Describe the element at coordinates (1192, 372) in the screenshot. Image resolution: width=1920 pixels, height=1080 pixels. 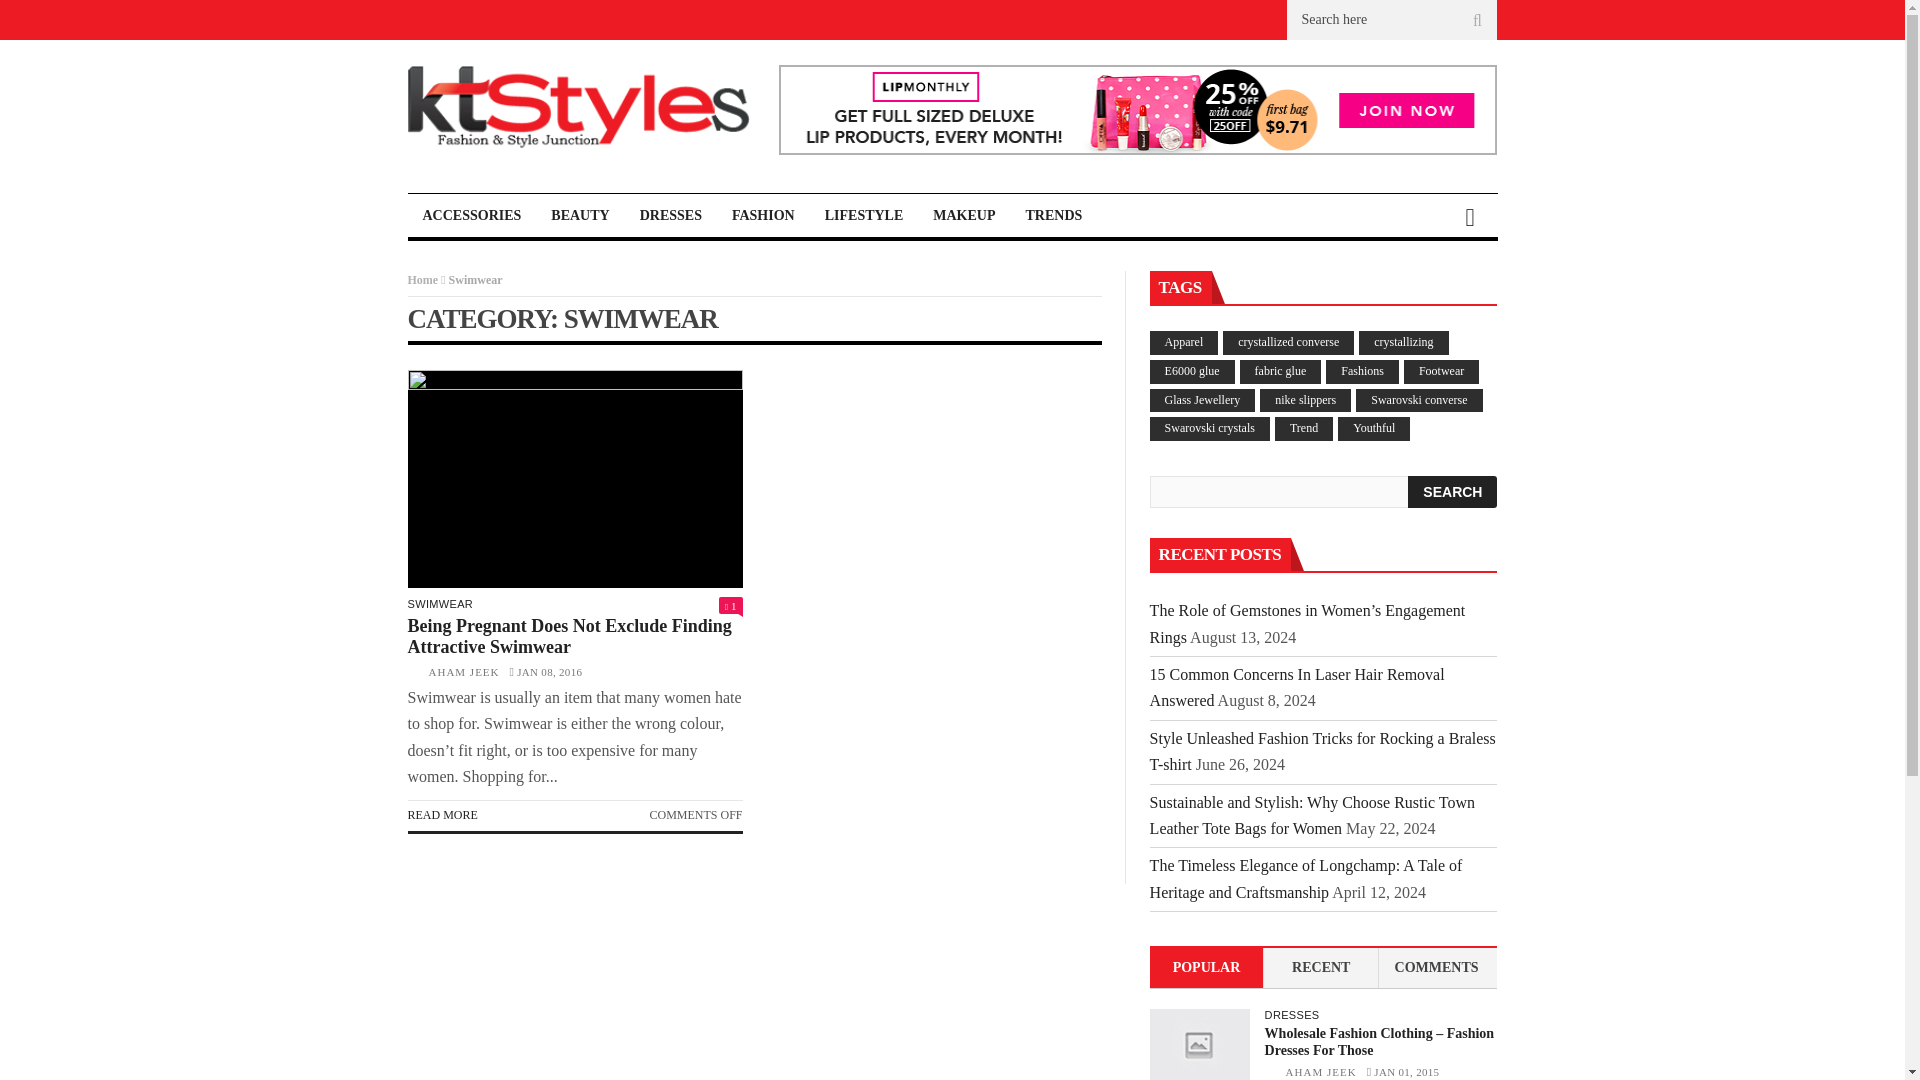
I see `E6000 glue` at that location.